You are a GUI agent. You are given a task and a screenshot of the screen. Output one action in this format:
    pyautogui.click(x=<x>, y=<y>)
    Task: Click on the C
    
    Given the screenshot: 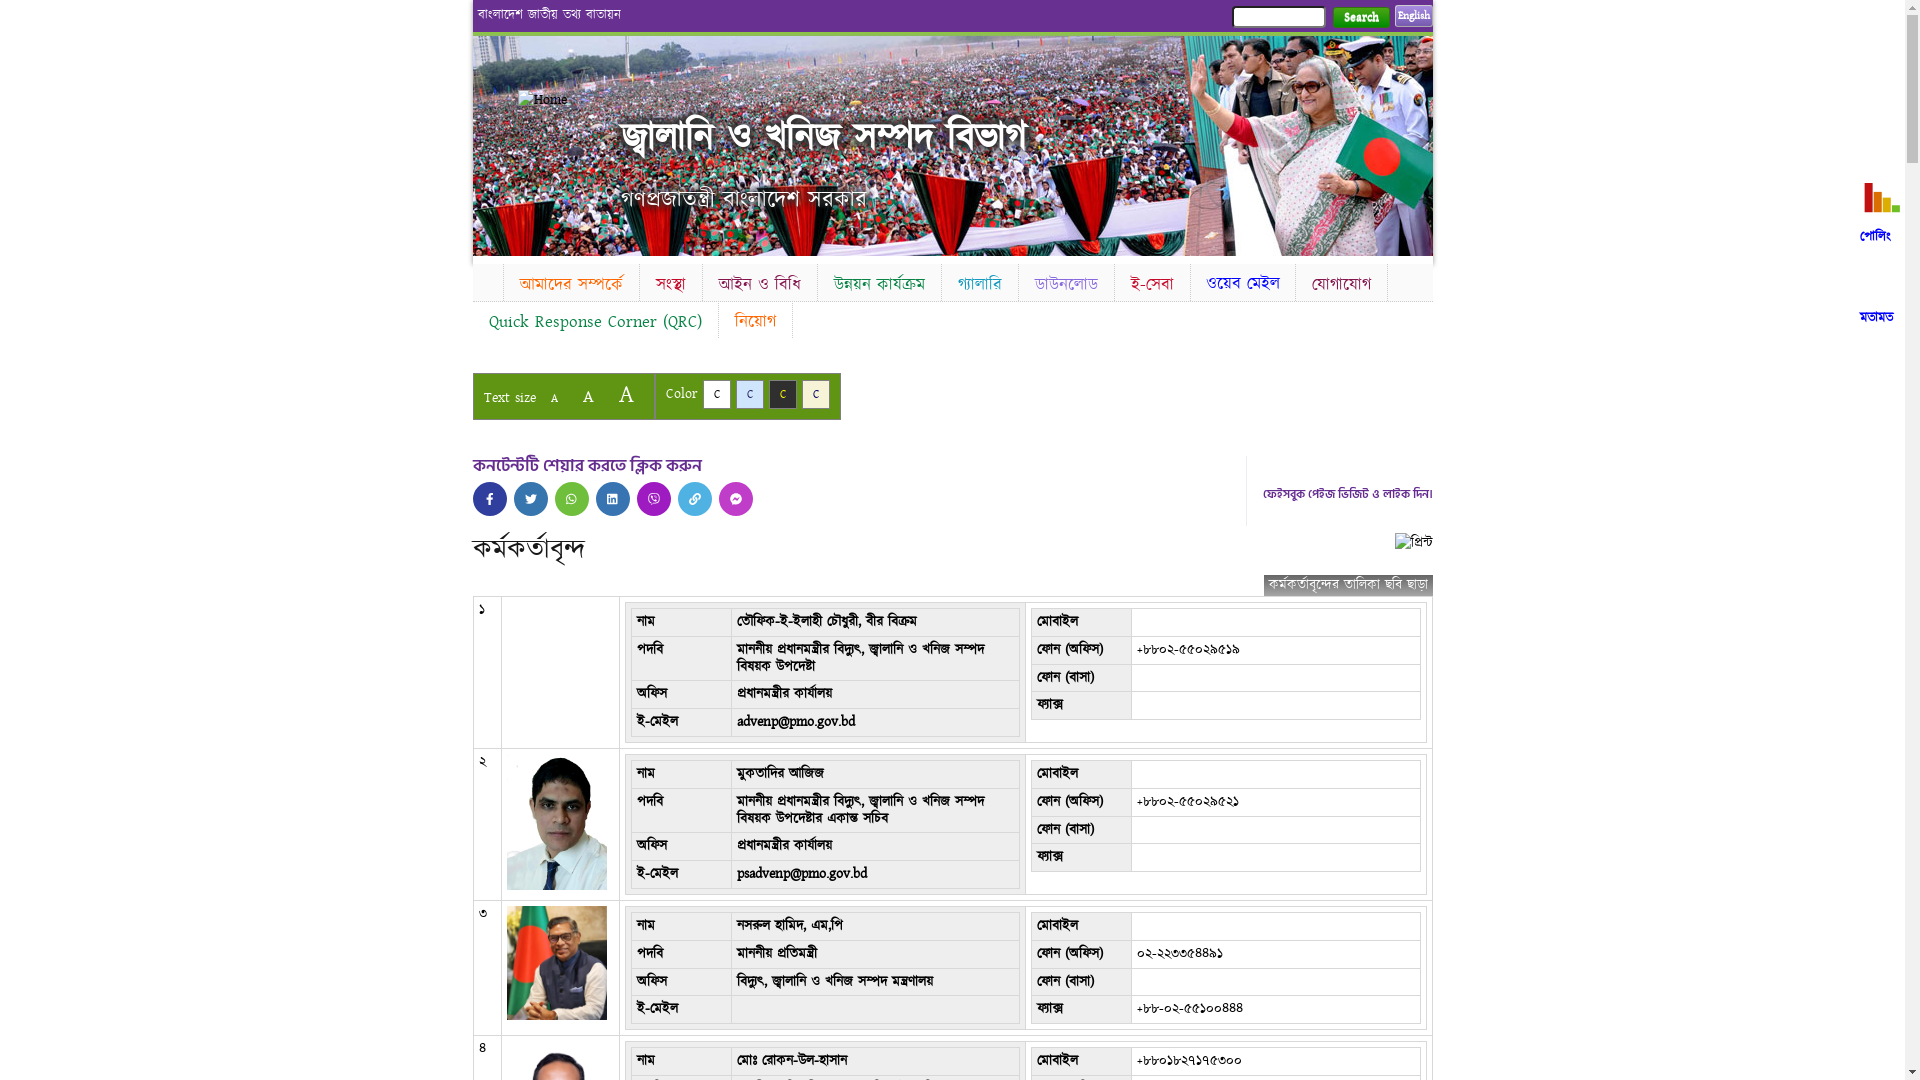 What is the action you would take?
    pyautogui.click(x=716, y=394)
    